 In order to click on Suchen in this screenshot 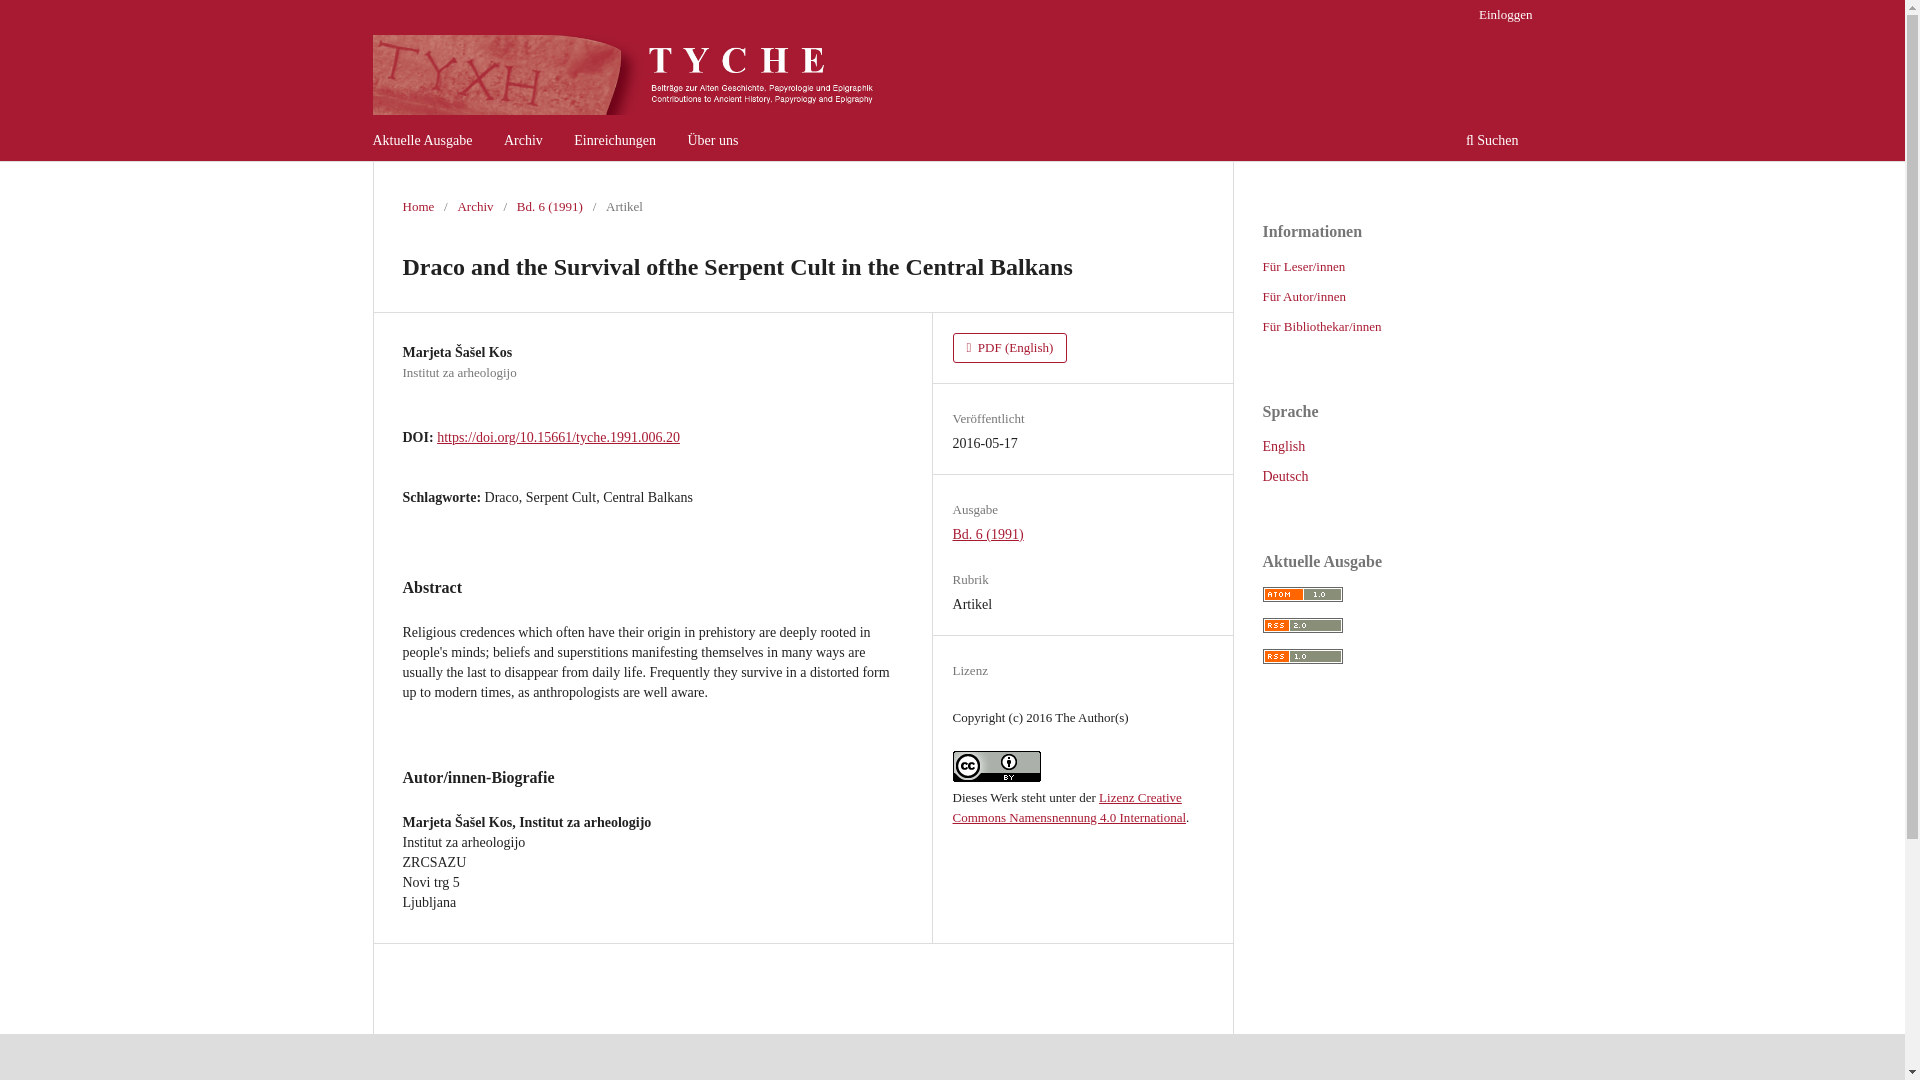, I will do `click(1492, 143)`.